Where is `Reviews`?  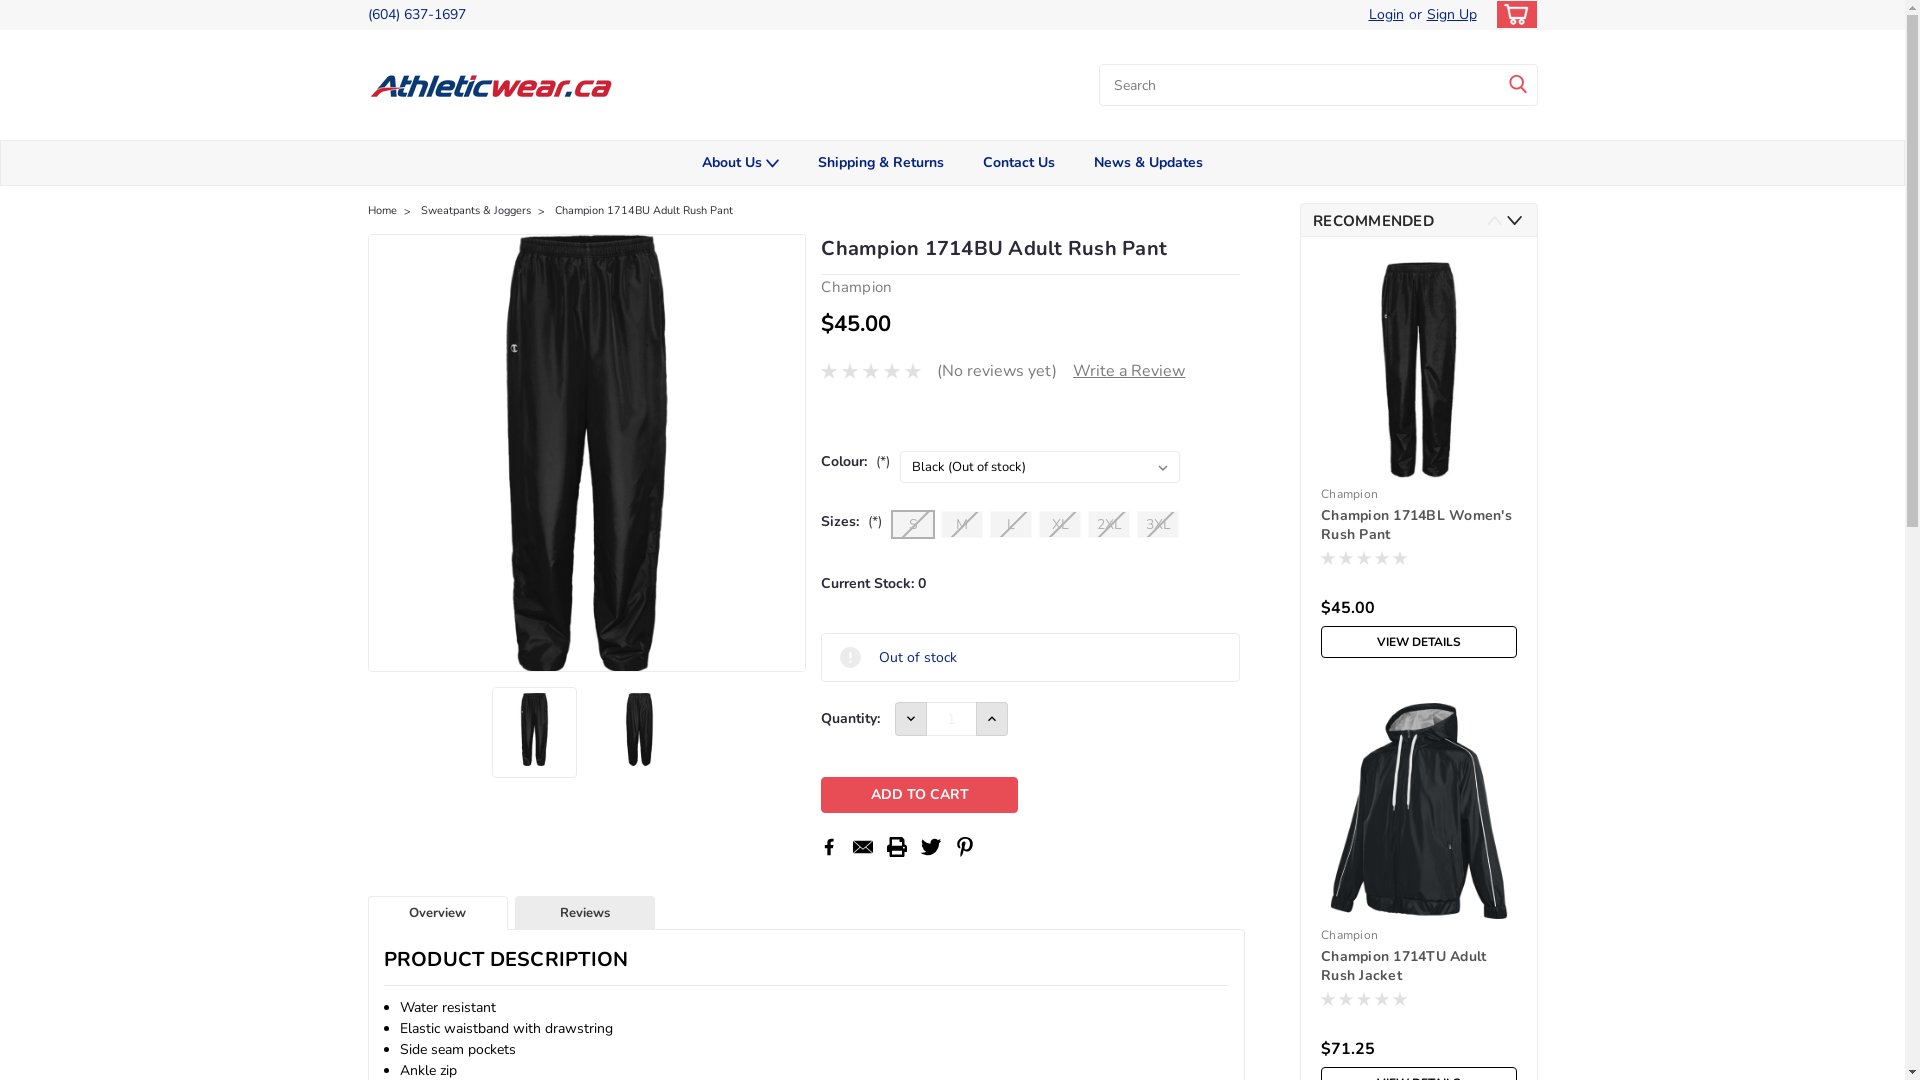
Reviews is located at coordinates (585, 914).